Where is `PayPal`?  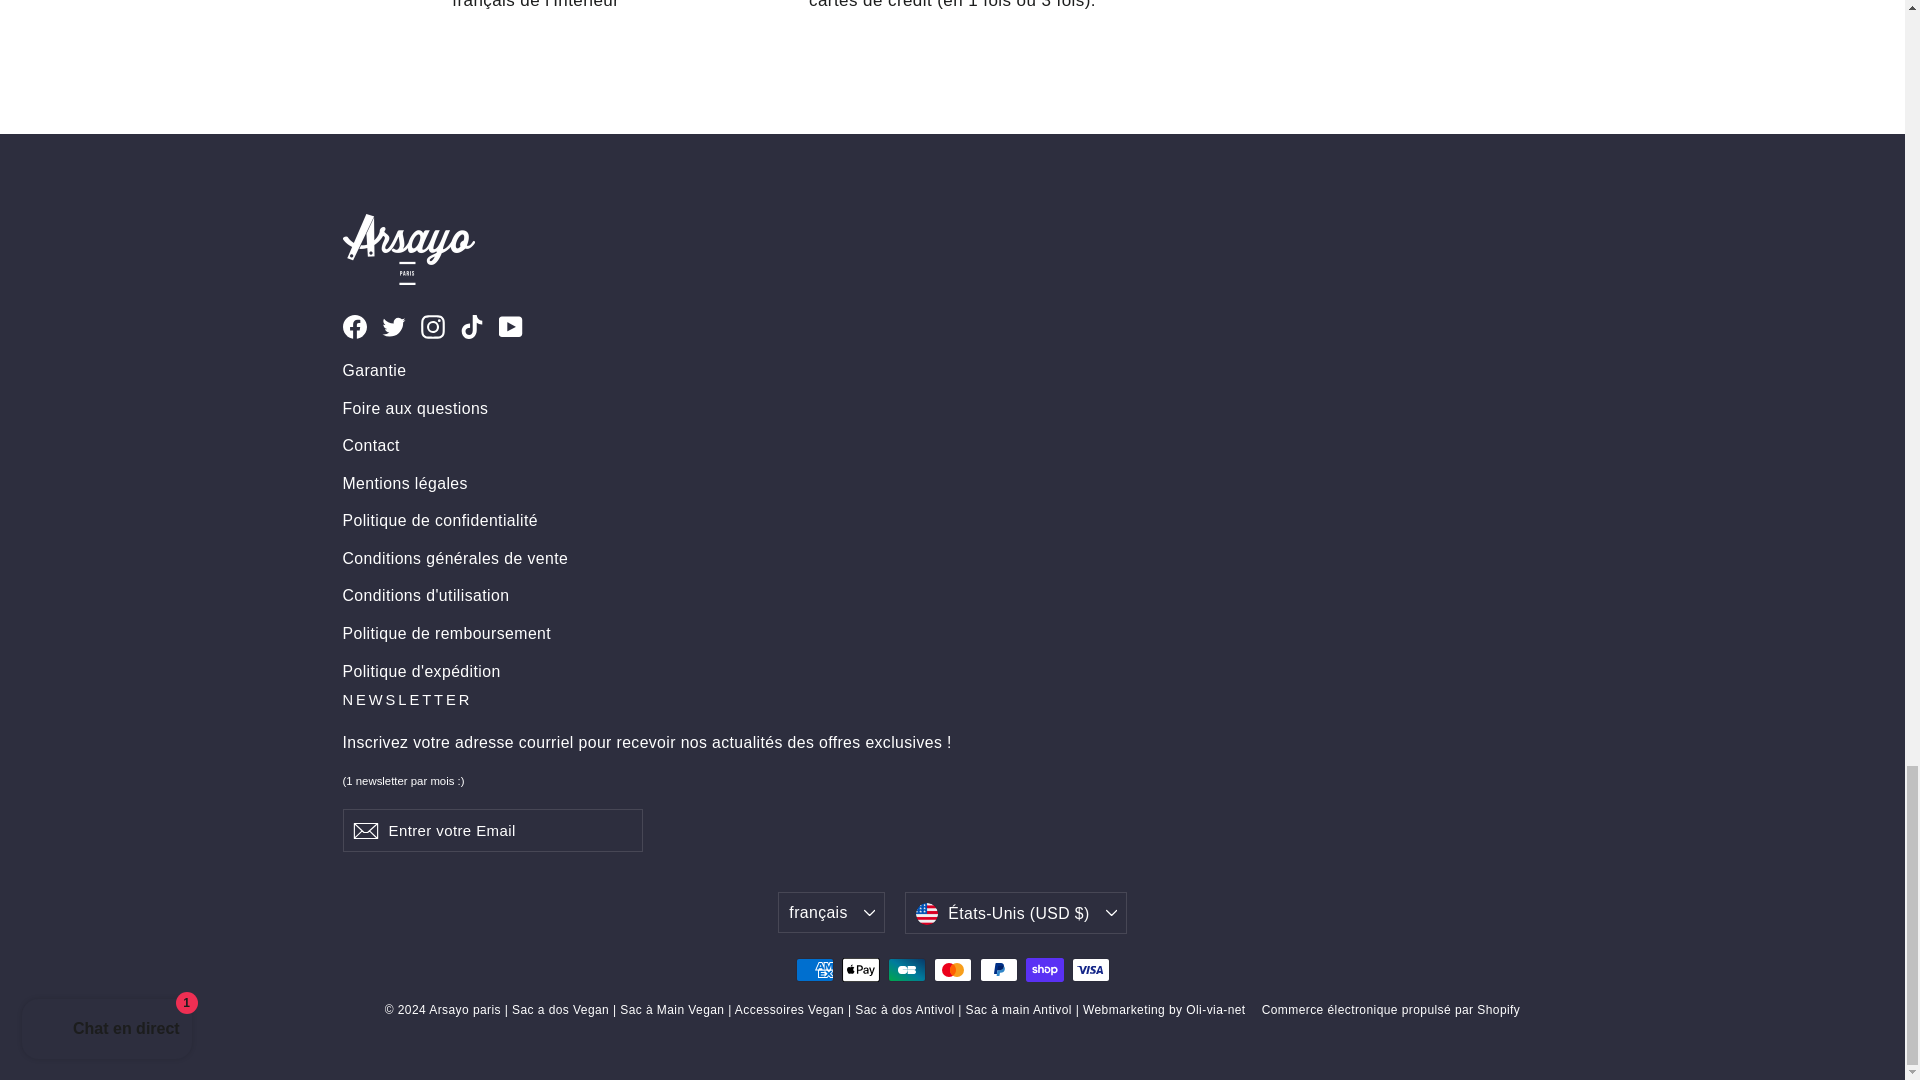
PayPal is located at coordinates (998, 969).